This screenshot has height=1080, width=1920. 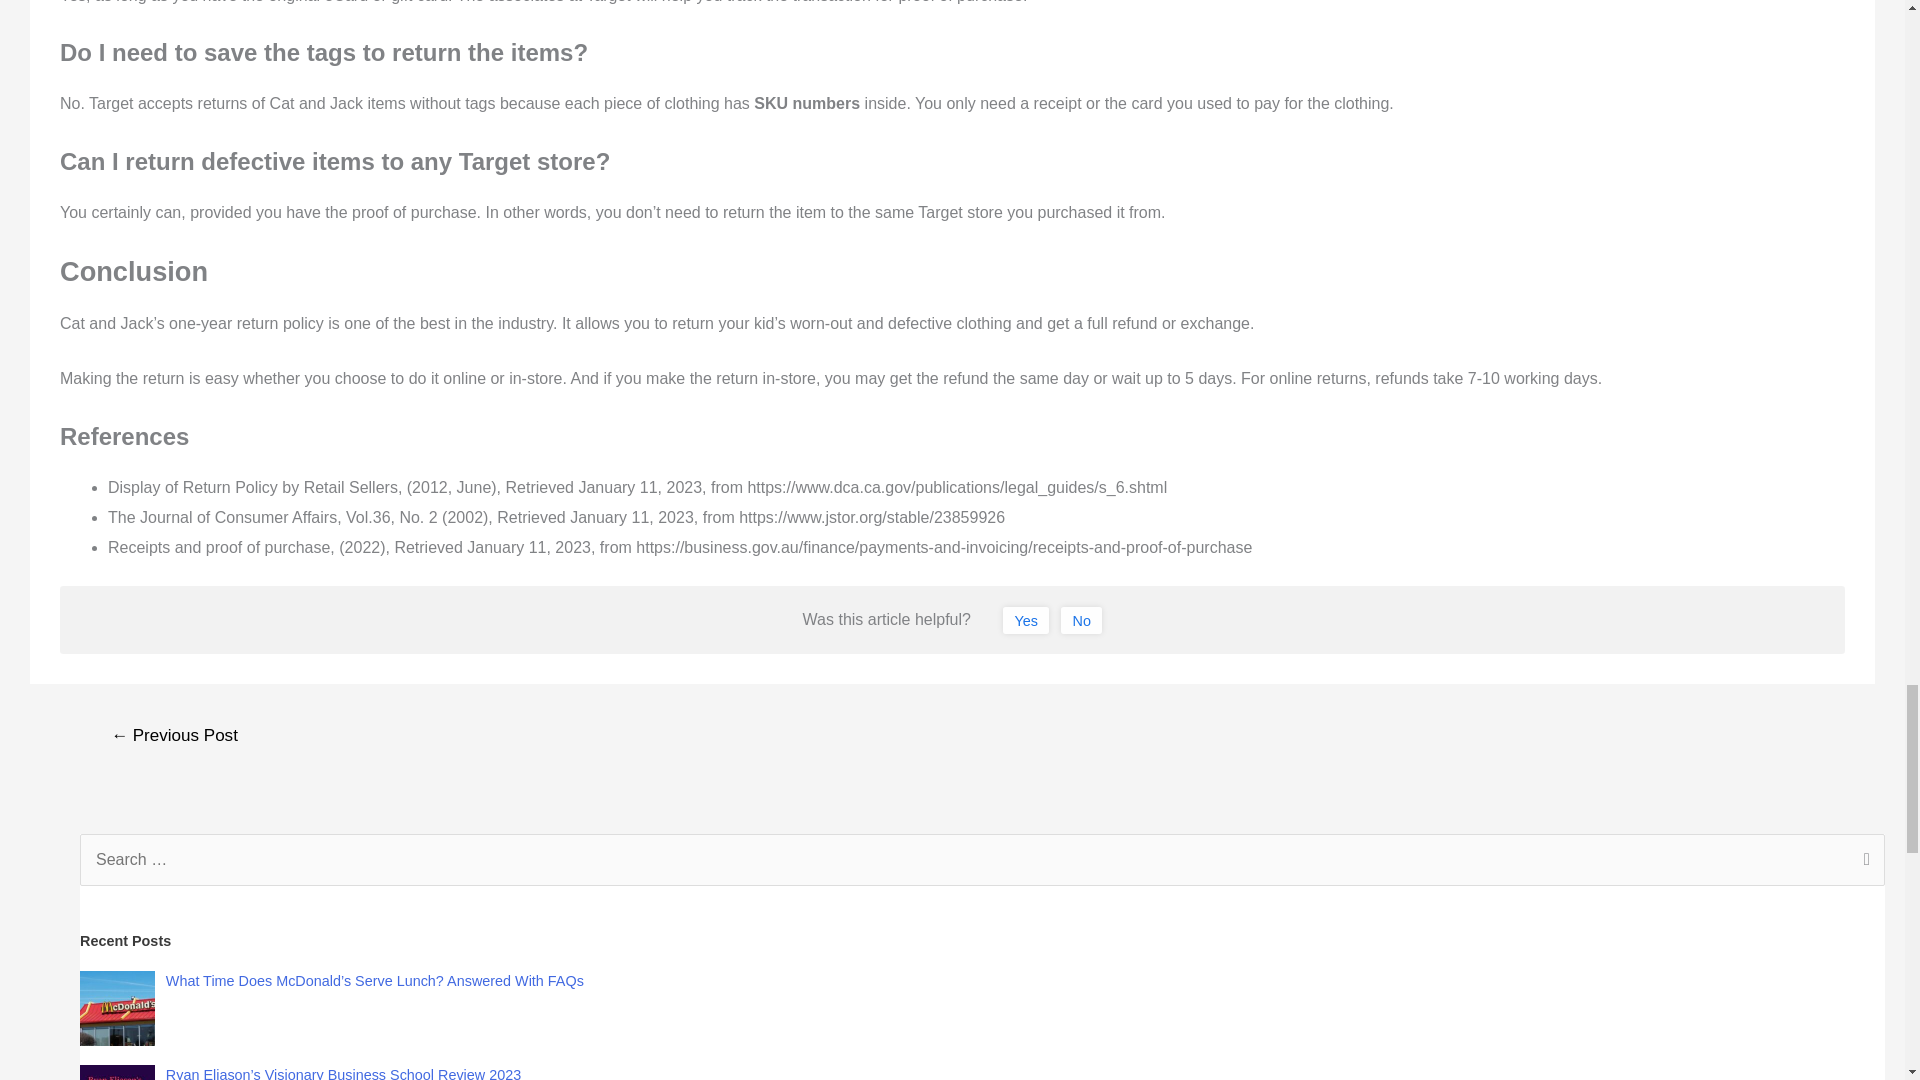 I want to click on What time does McDonalds Serve lunch, so click(x=118, y=1008).